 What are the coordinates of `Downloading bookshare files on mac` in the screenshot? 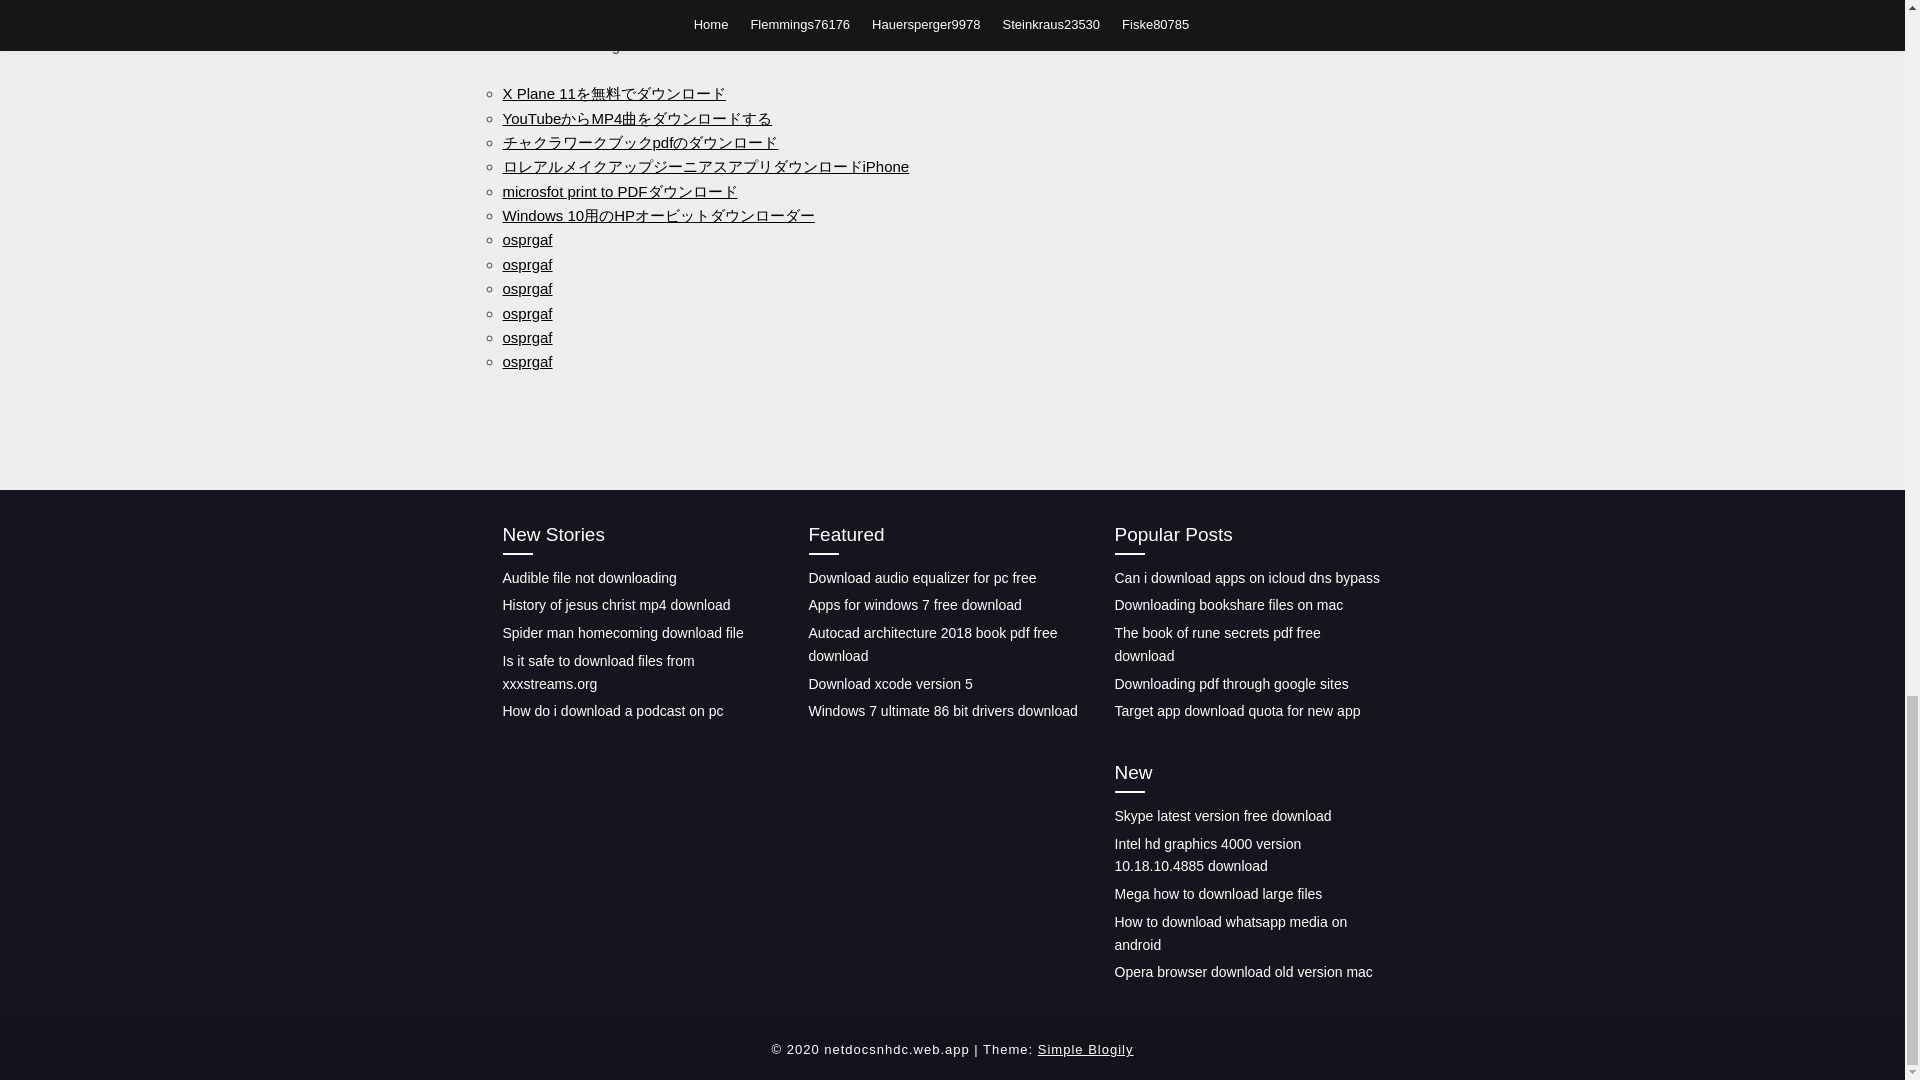 It's located at (1228, 605).